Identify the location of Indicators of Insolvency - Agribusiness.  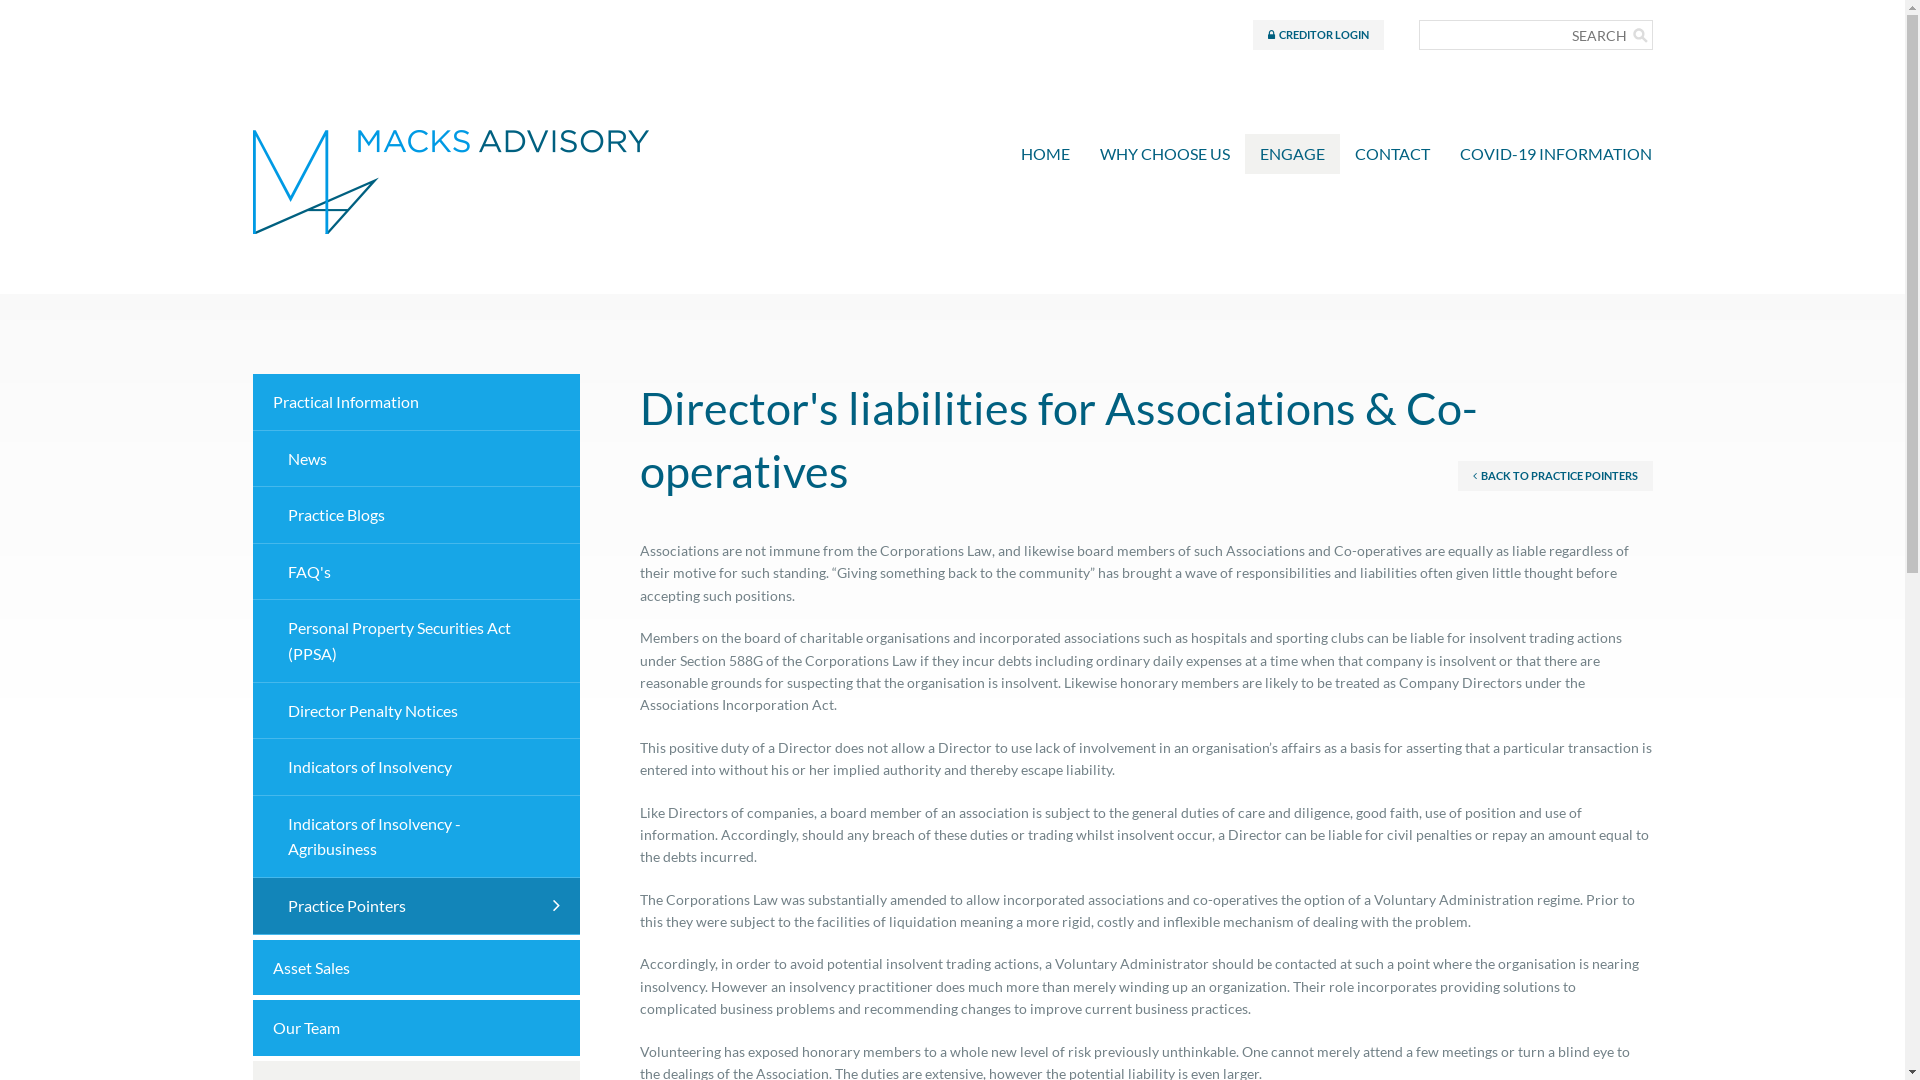
(416, 837).